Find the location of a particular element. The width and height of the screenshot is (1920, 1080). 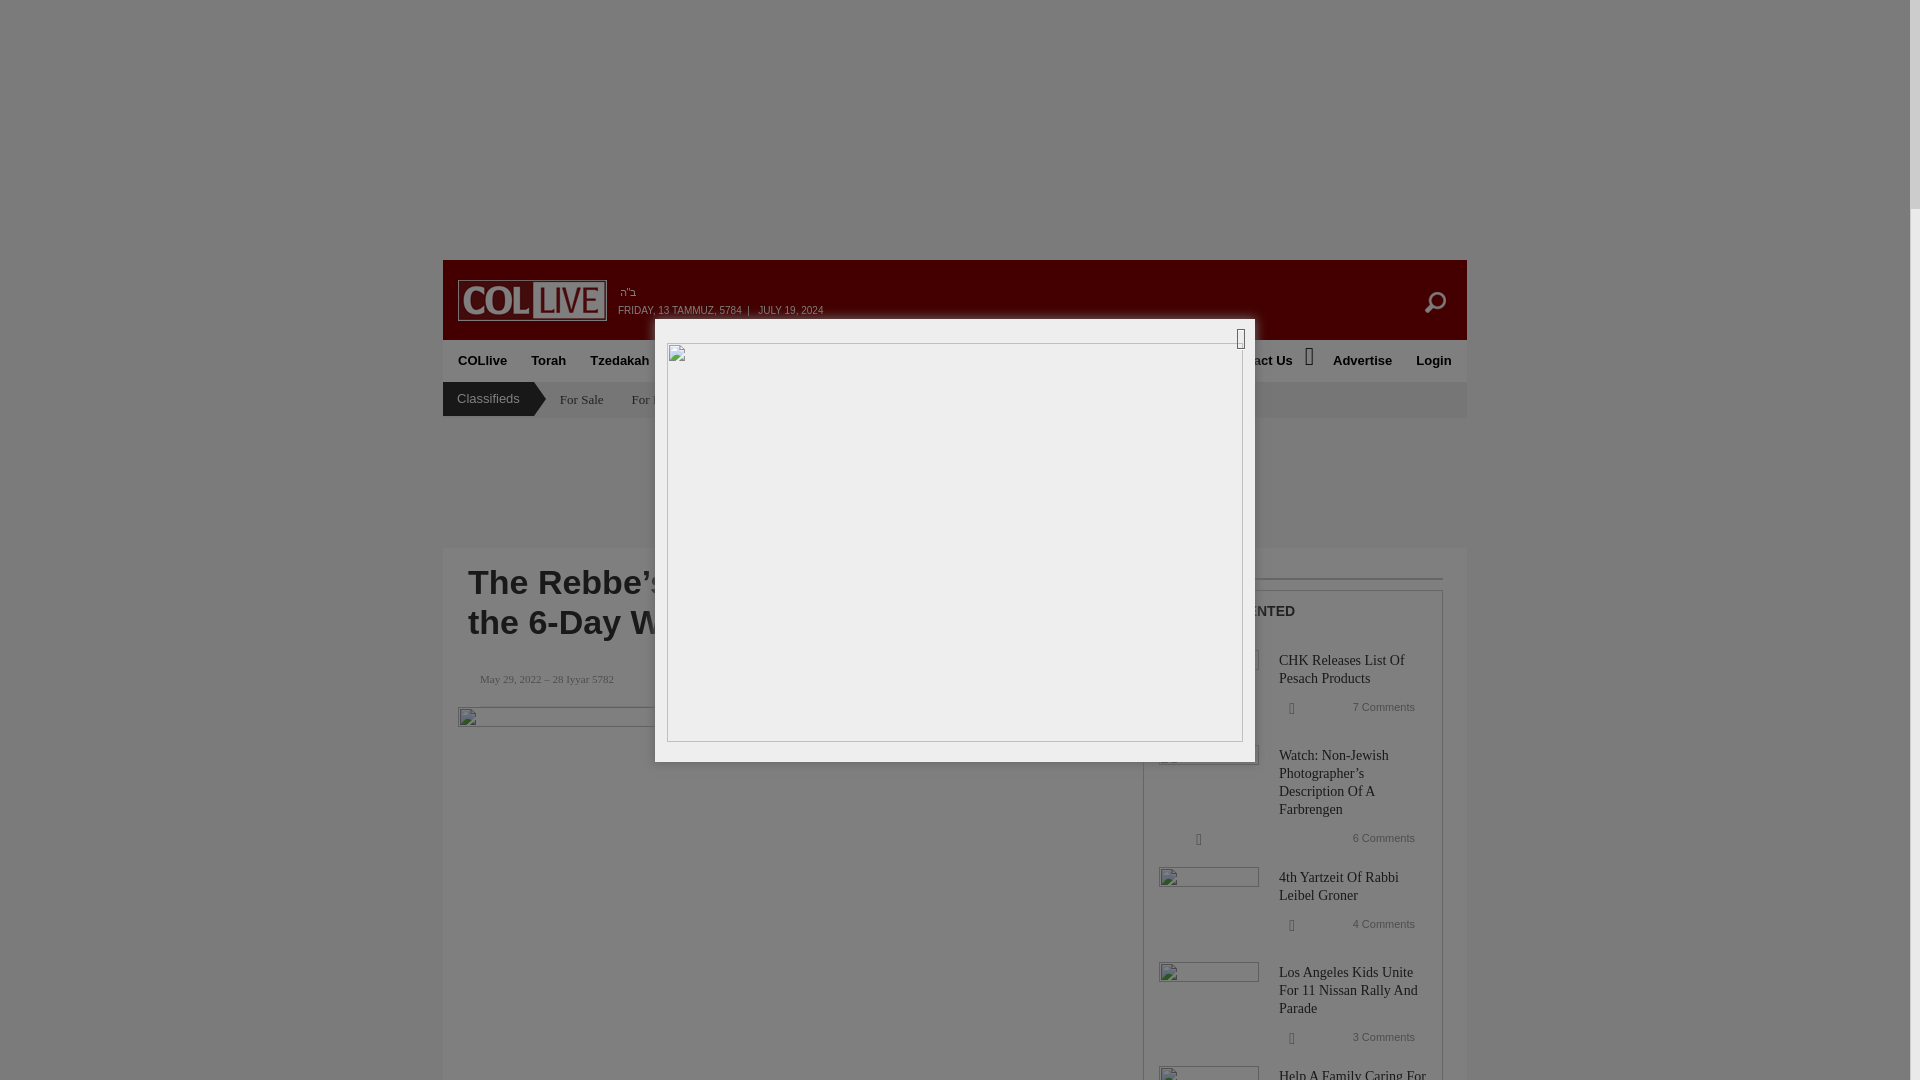

Op-Eds is located at coordinates (1050, 361).